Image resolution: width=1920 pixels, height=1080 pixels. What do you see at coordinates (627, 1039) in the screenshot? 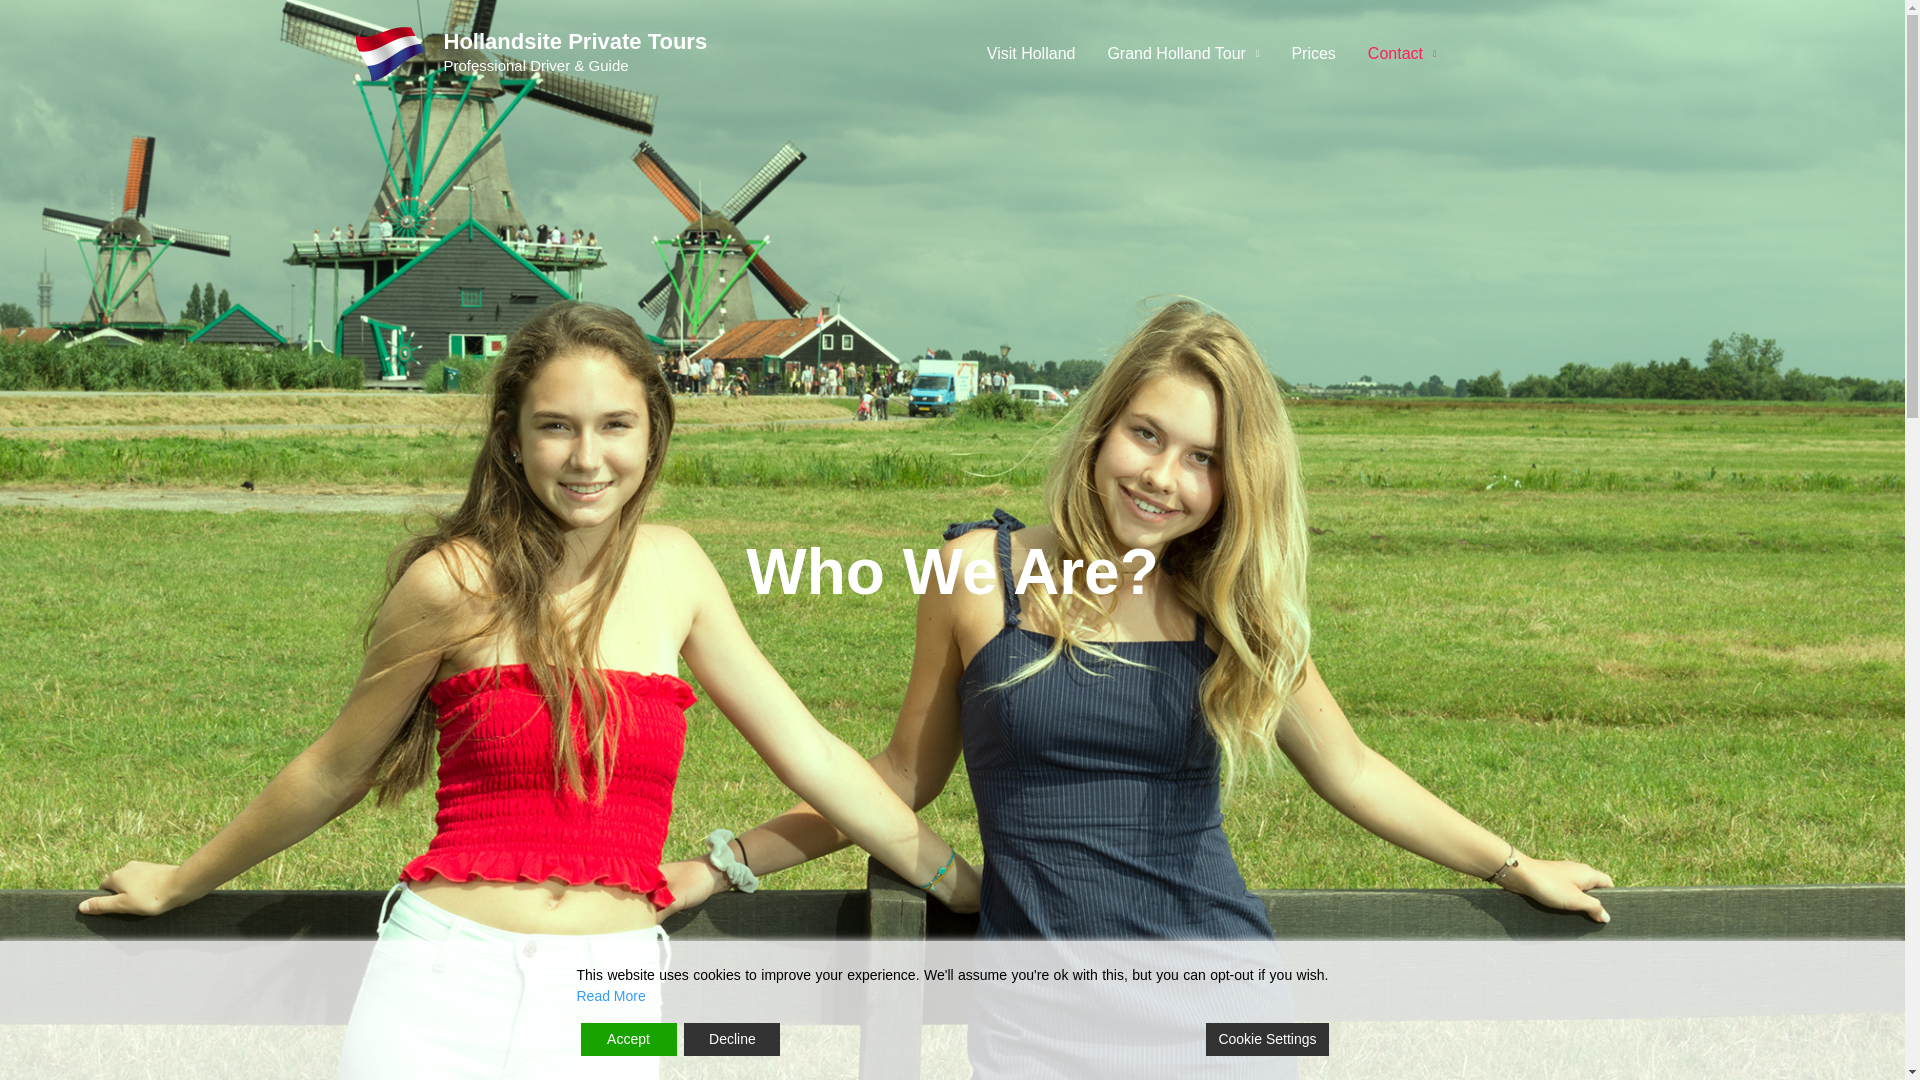
I see `Accept` at bounding box center [627, 1039].